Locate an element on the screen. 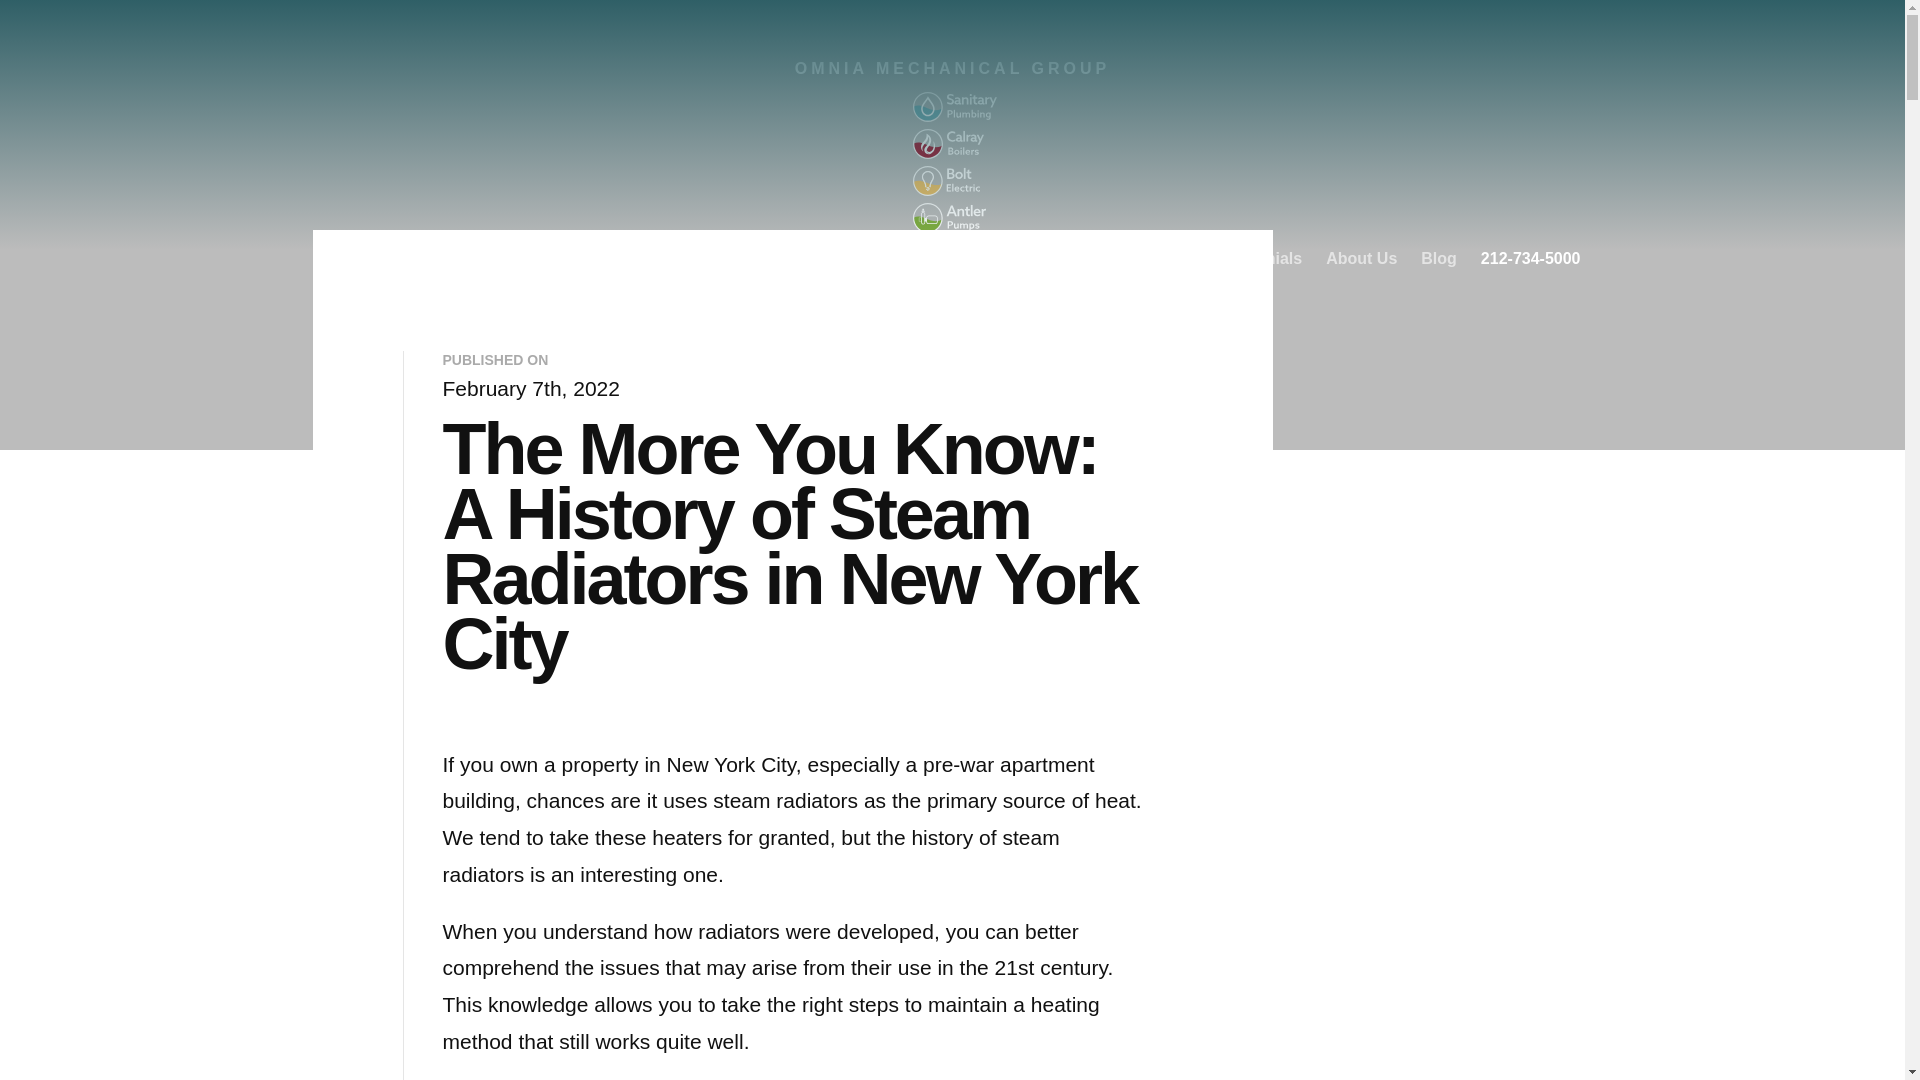  Our Purpose is located at coordinates (922, 260).